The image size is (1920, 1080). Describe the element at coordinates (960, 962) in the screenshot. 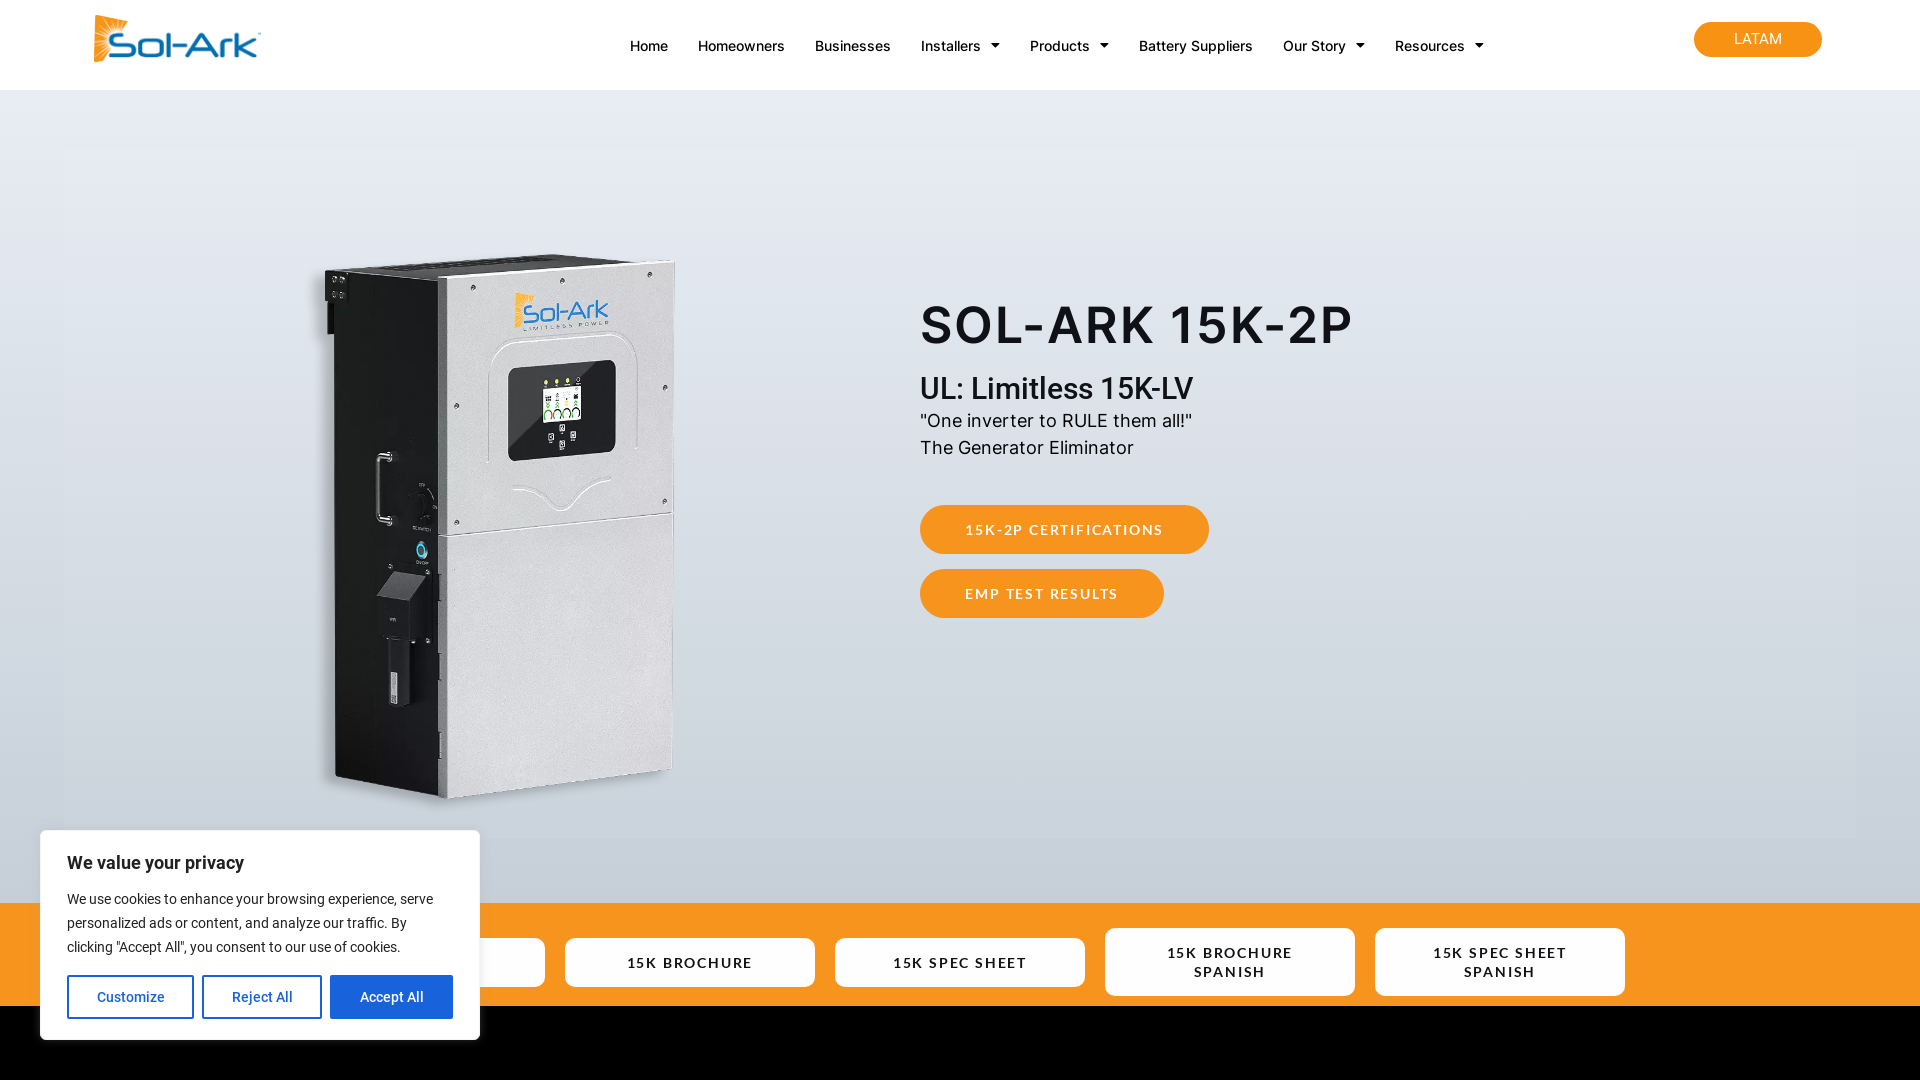

I see `15K SPEC SHEET` at that location.